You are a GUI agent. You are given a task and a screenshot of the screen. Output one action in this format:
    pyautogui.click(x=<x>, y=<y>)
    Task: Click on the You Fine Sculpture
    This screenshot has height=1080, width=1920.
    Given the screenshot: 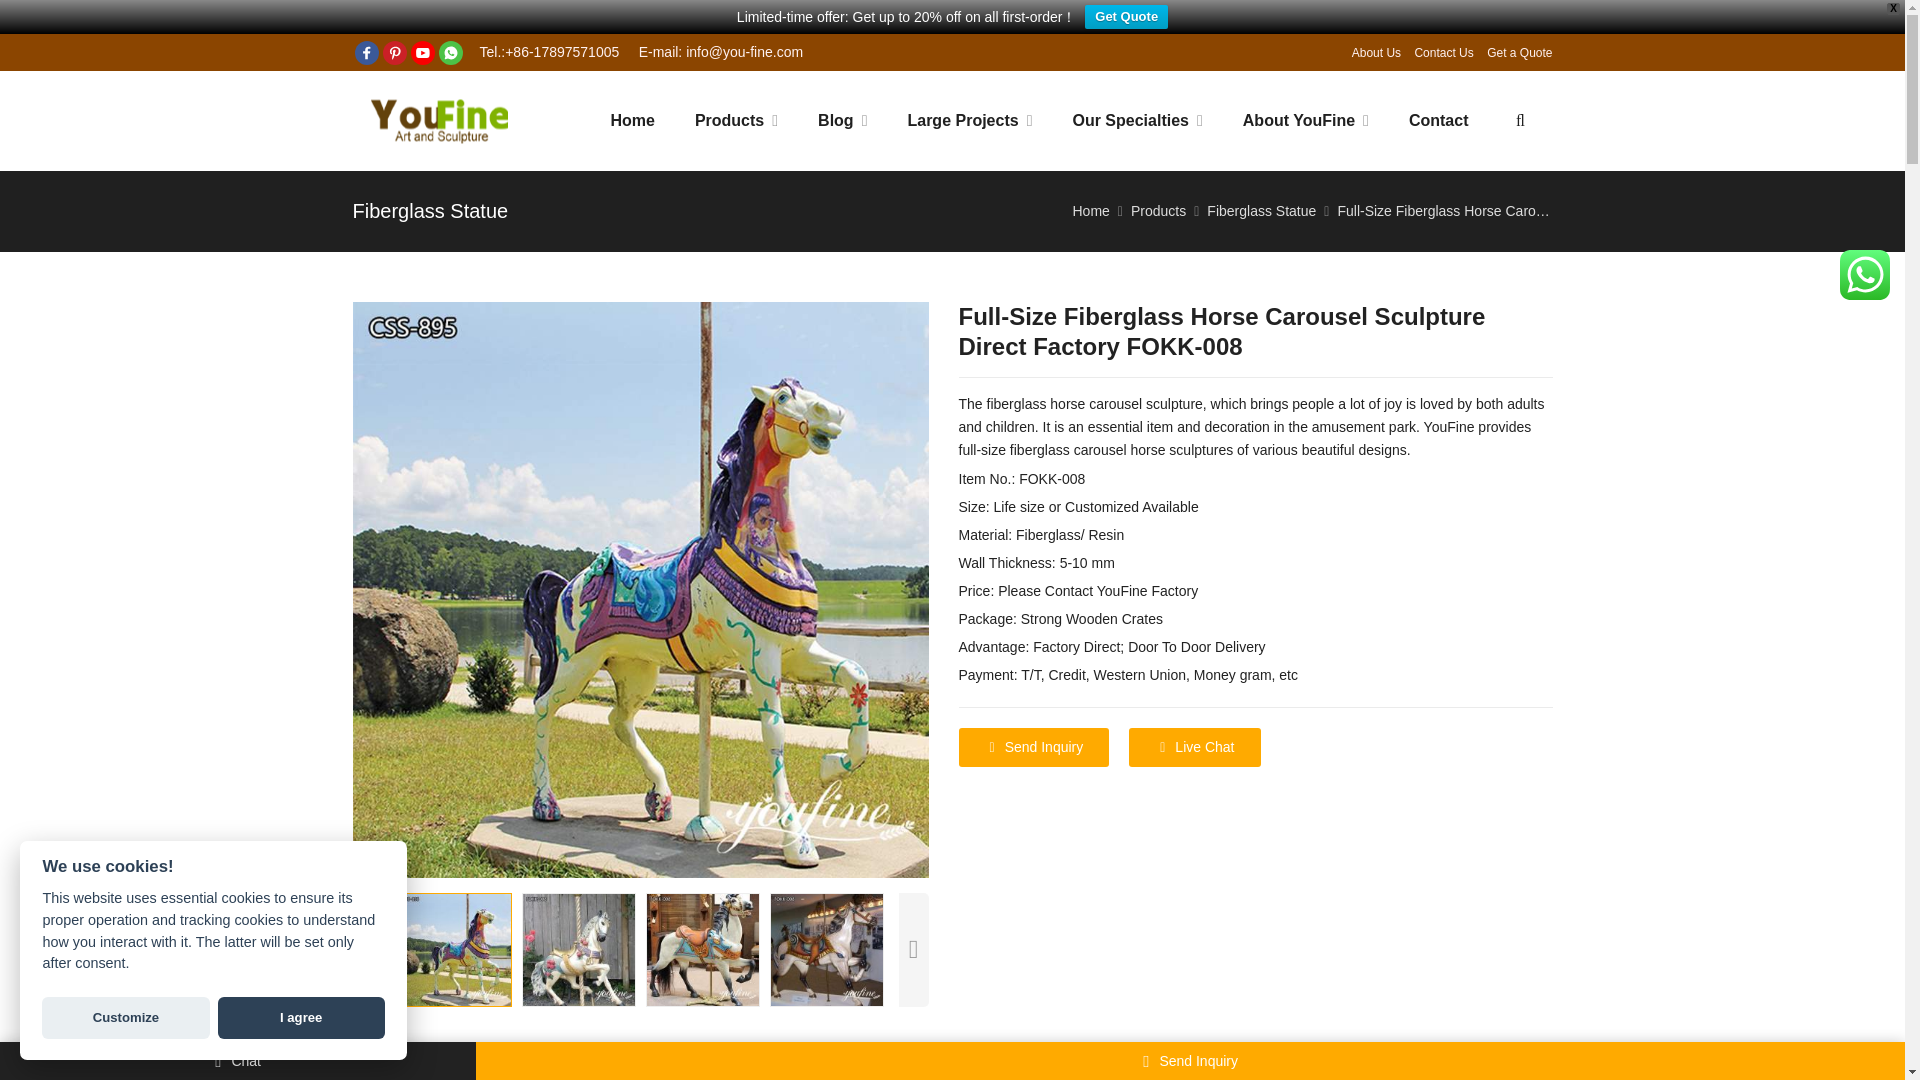 What is the action you would take?
    pyautogui.click(x=438, y=121)
    